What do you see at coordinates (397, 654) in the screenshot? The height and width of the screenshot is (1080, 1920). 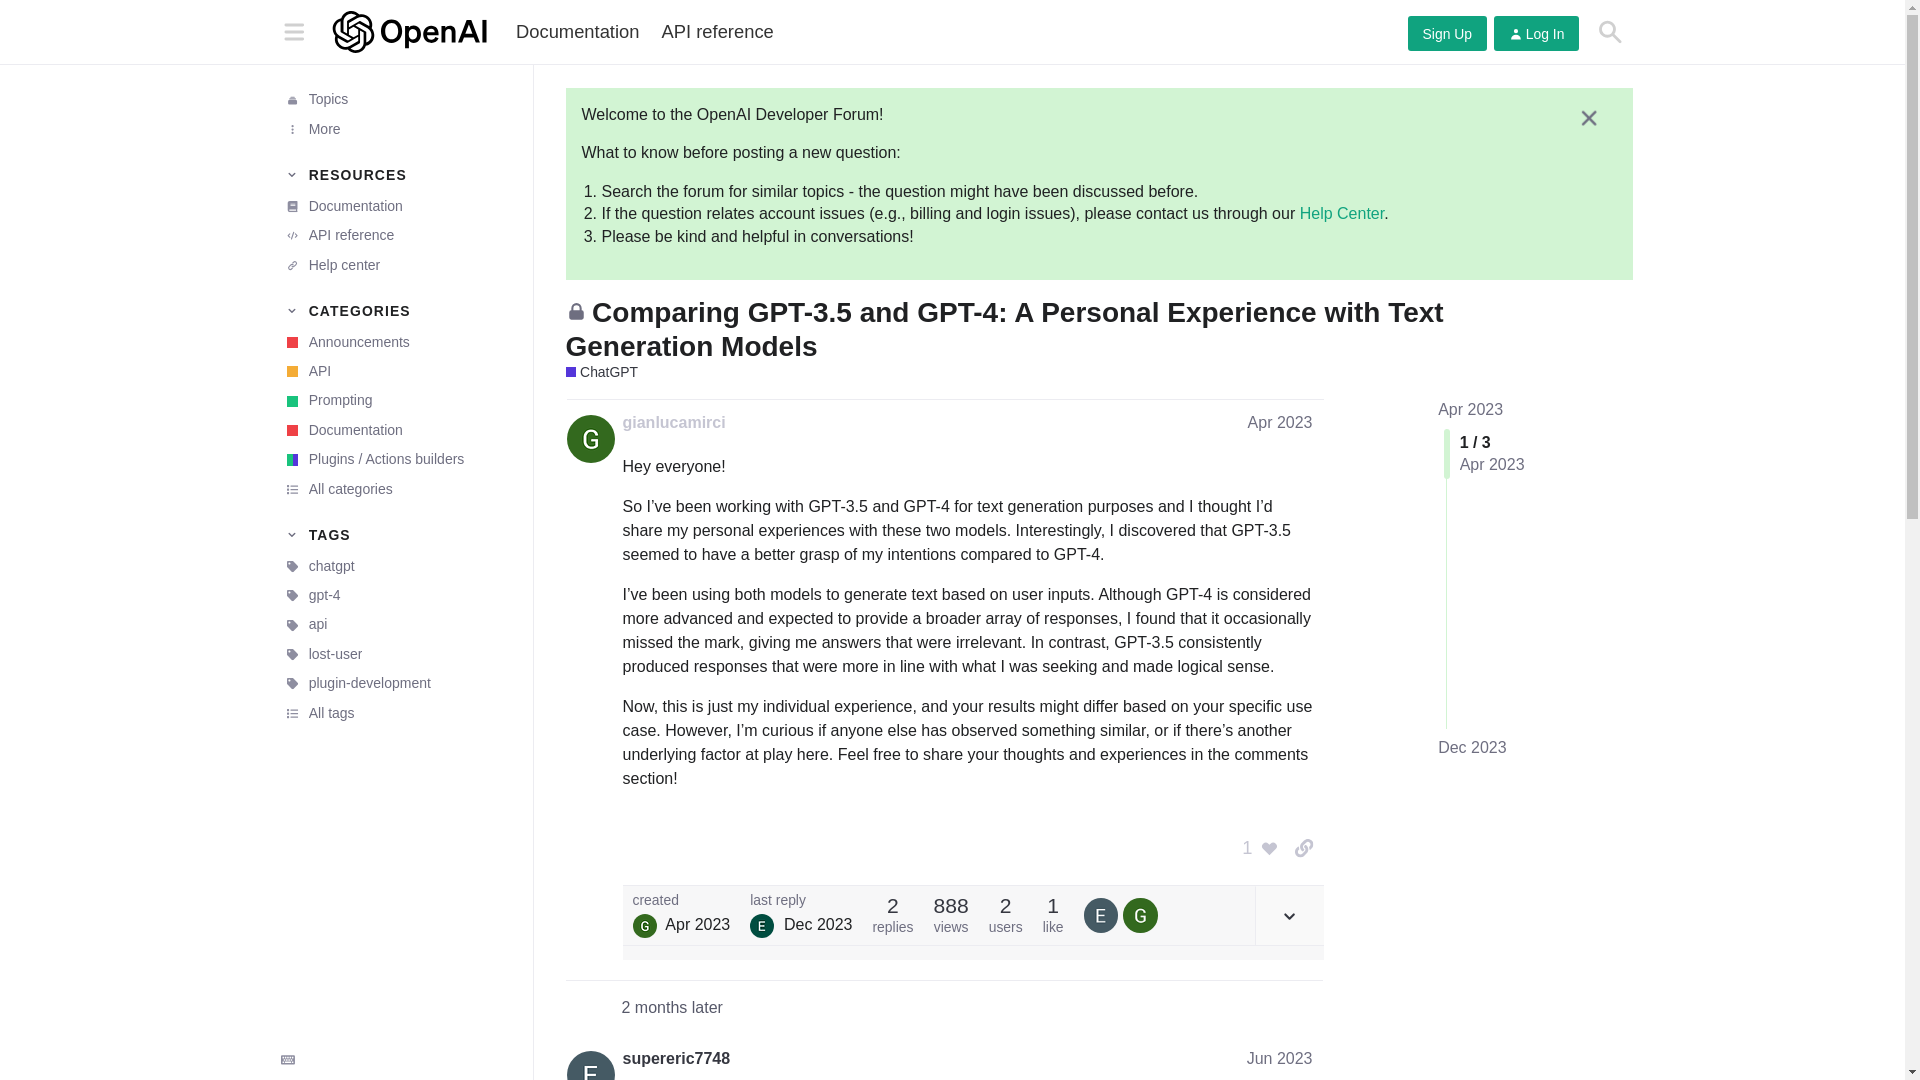 I see `lost-user` at bounding box center [397, 654].